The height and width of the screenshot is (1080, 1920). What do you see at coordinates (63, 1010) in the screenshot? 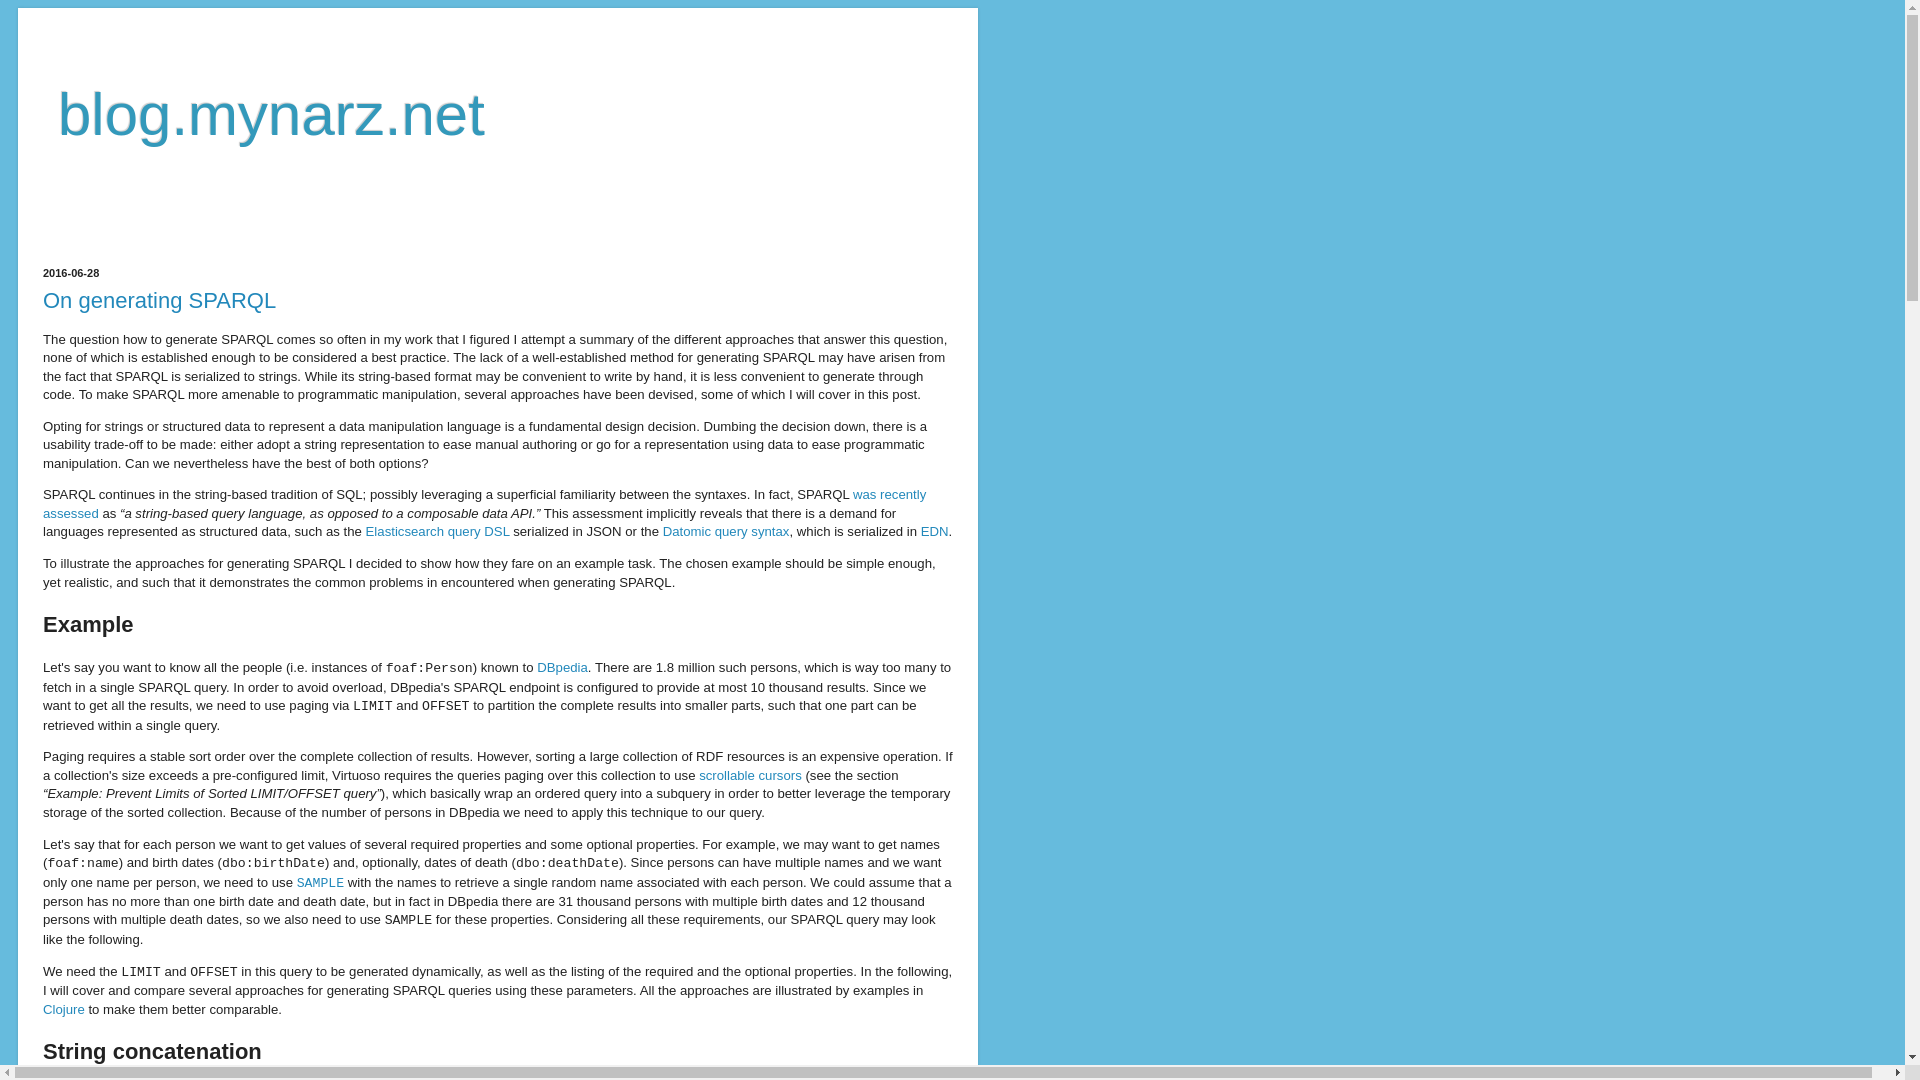
I see `Clojure` at bounding box center [63, 1010].